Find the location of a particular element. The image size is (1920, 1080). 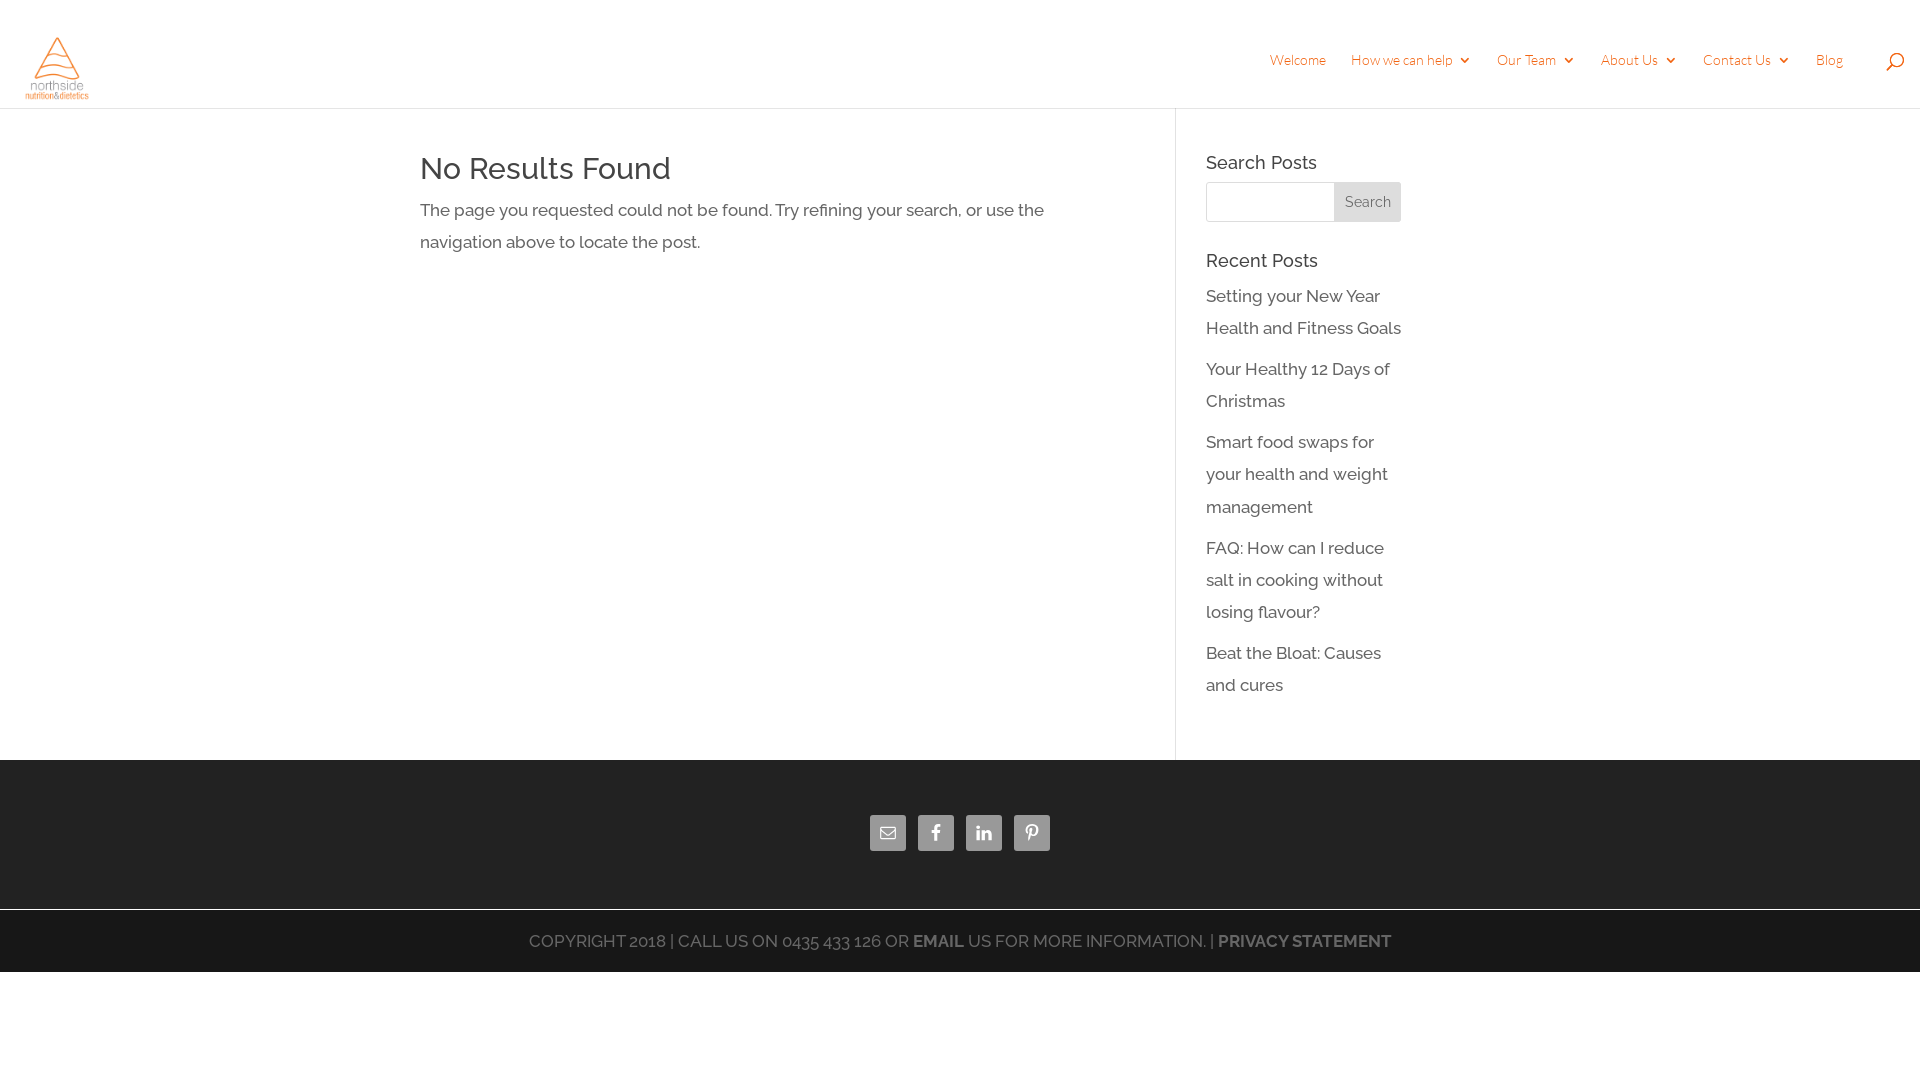

PRIVACY STATEMENT is located at coordinates (1305, 941).